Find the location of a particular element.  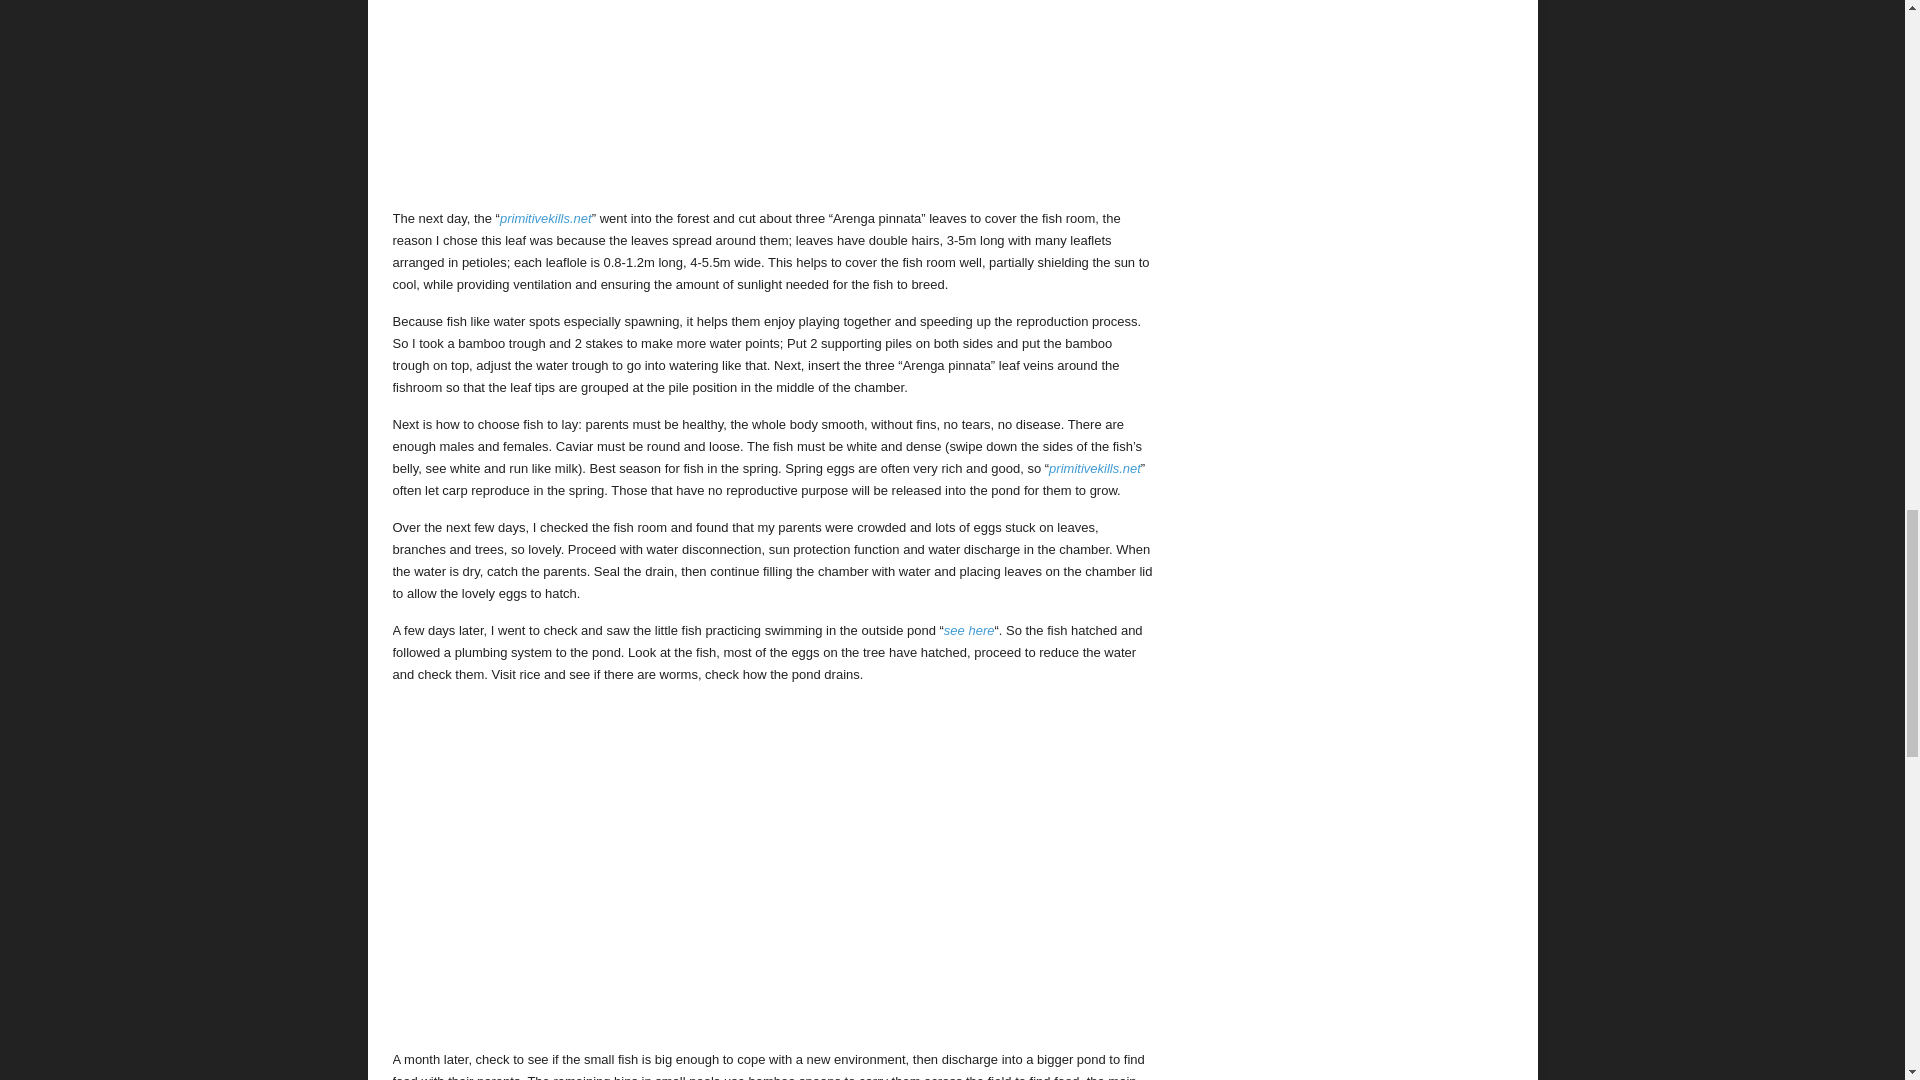

see here is located at coordinates (969, 630).